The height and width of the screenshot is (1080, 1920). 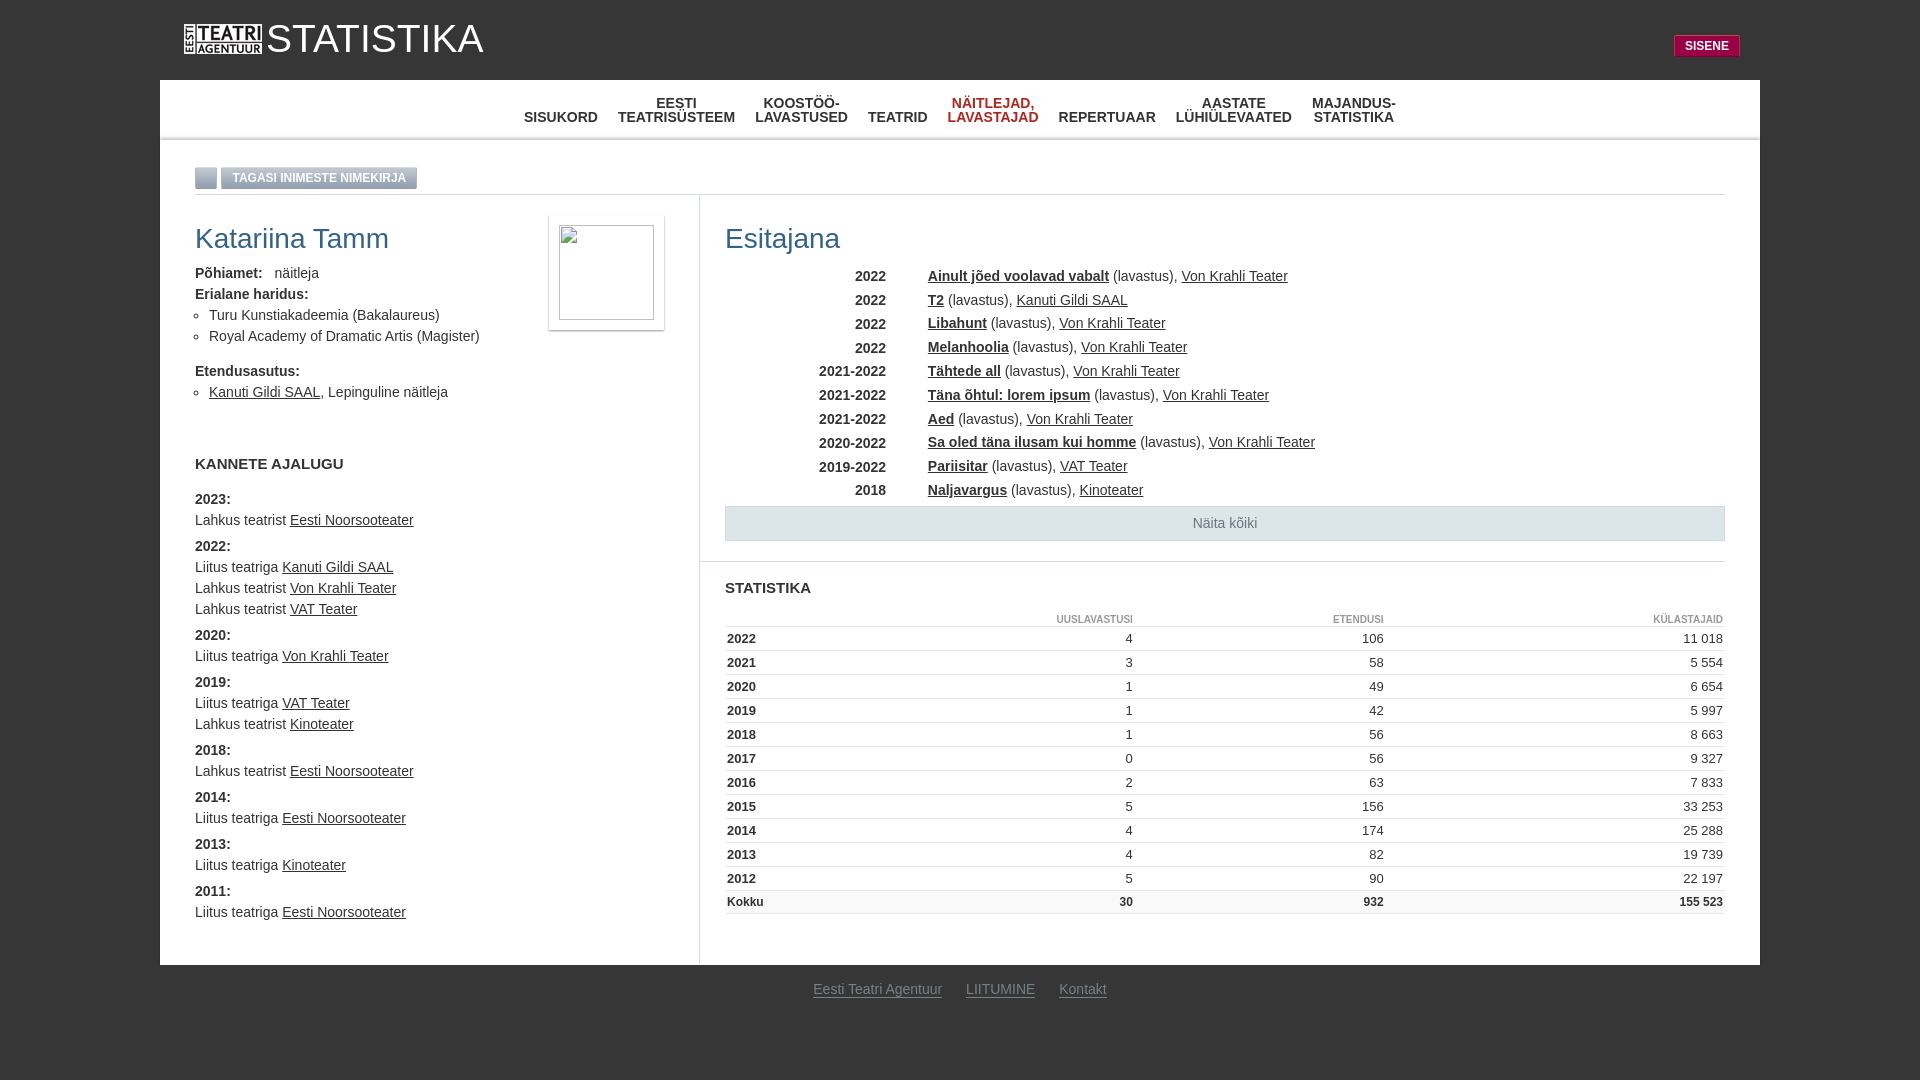 What do you see at coordinates (898, 117) in the screenshot?
I see `TEATRID` at bounding box center [898, 117].